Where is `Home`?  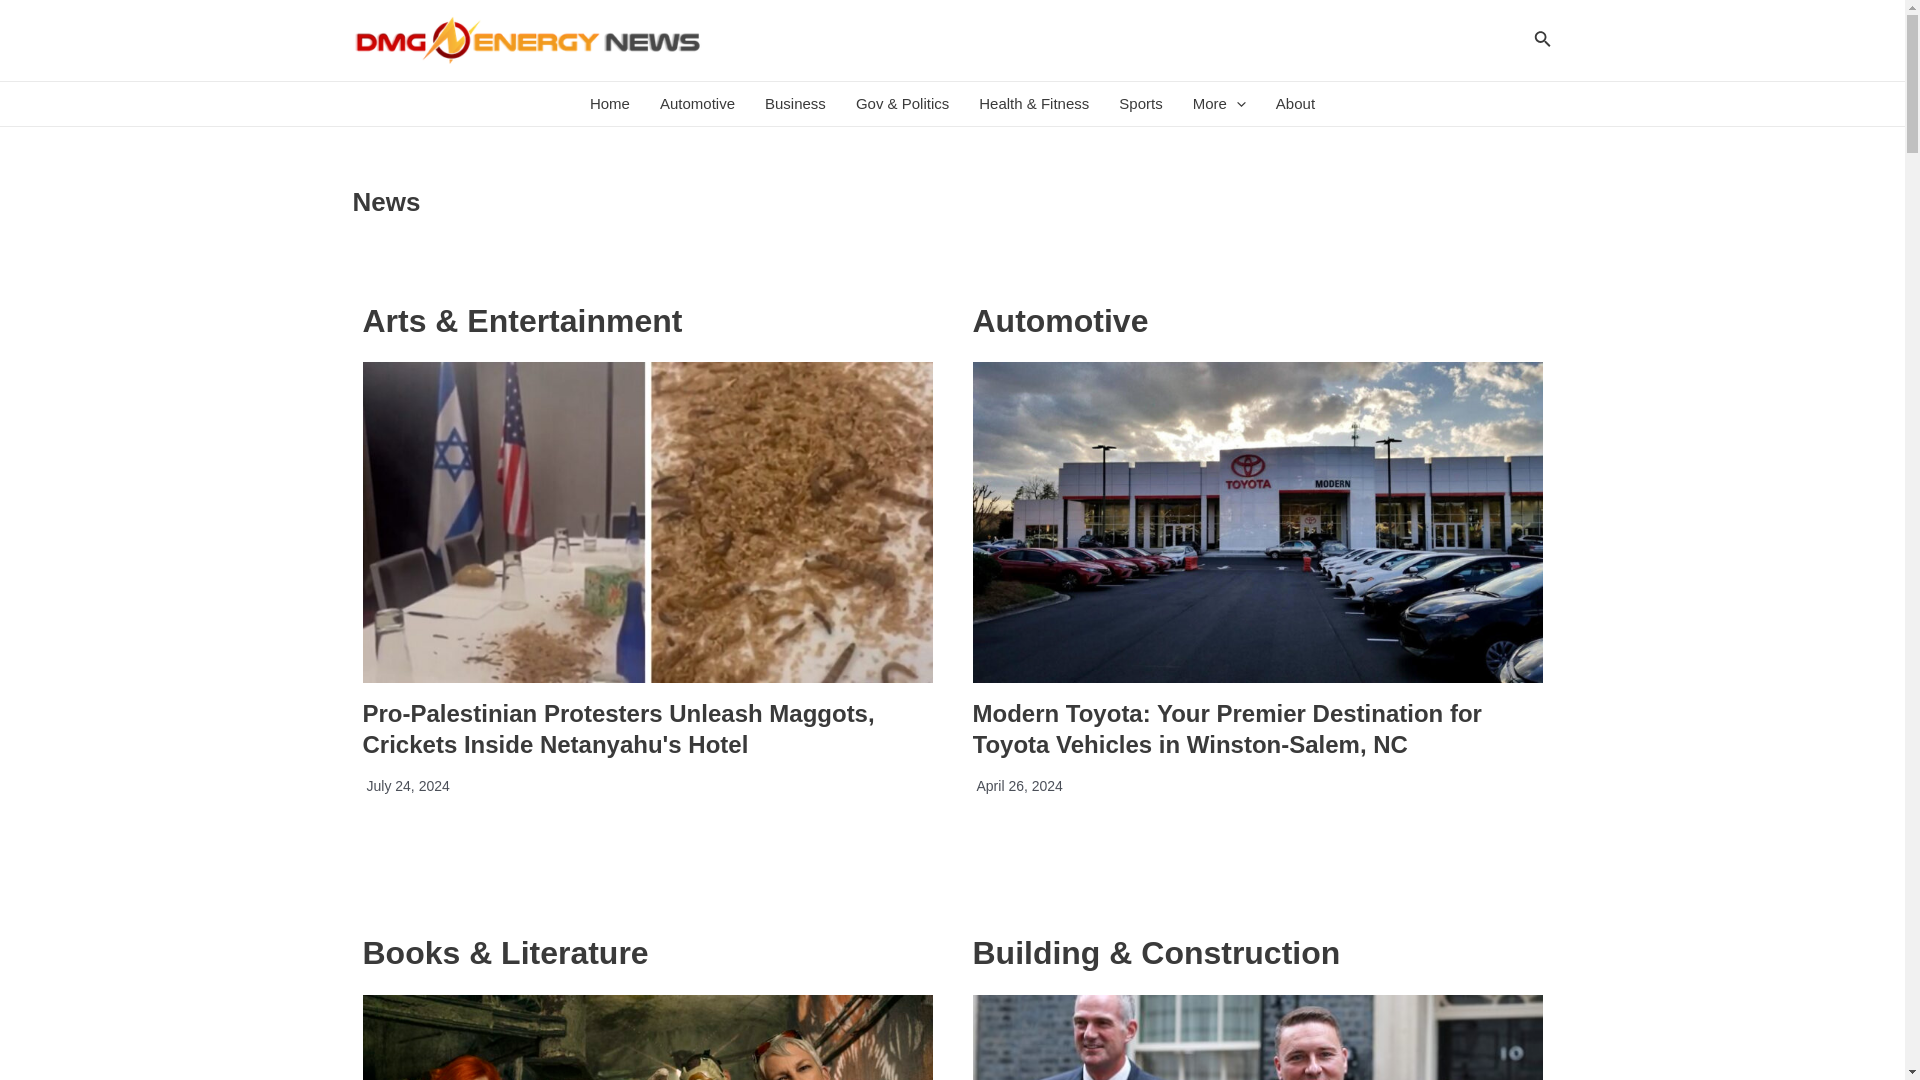
Home is located at coordinates (610, 104).